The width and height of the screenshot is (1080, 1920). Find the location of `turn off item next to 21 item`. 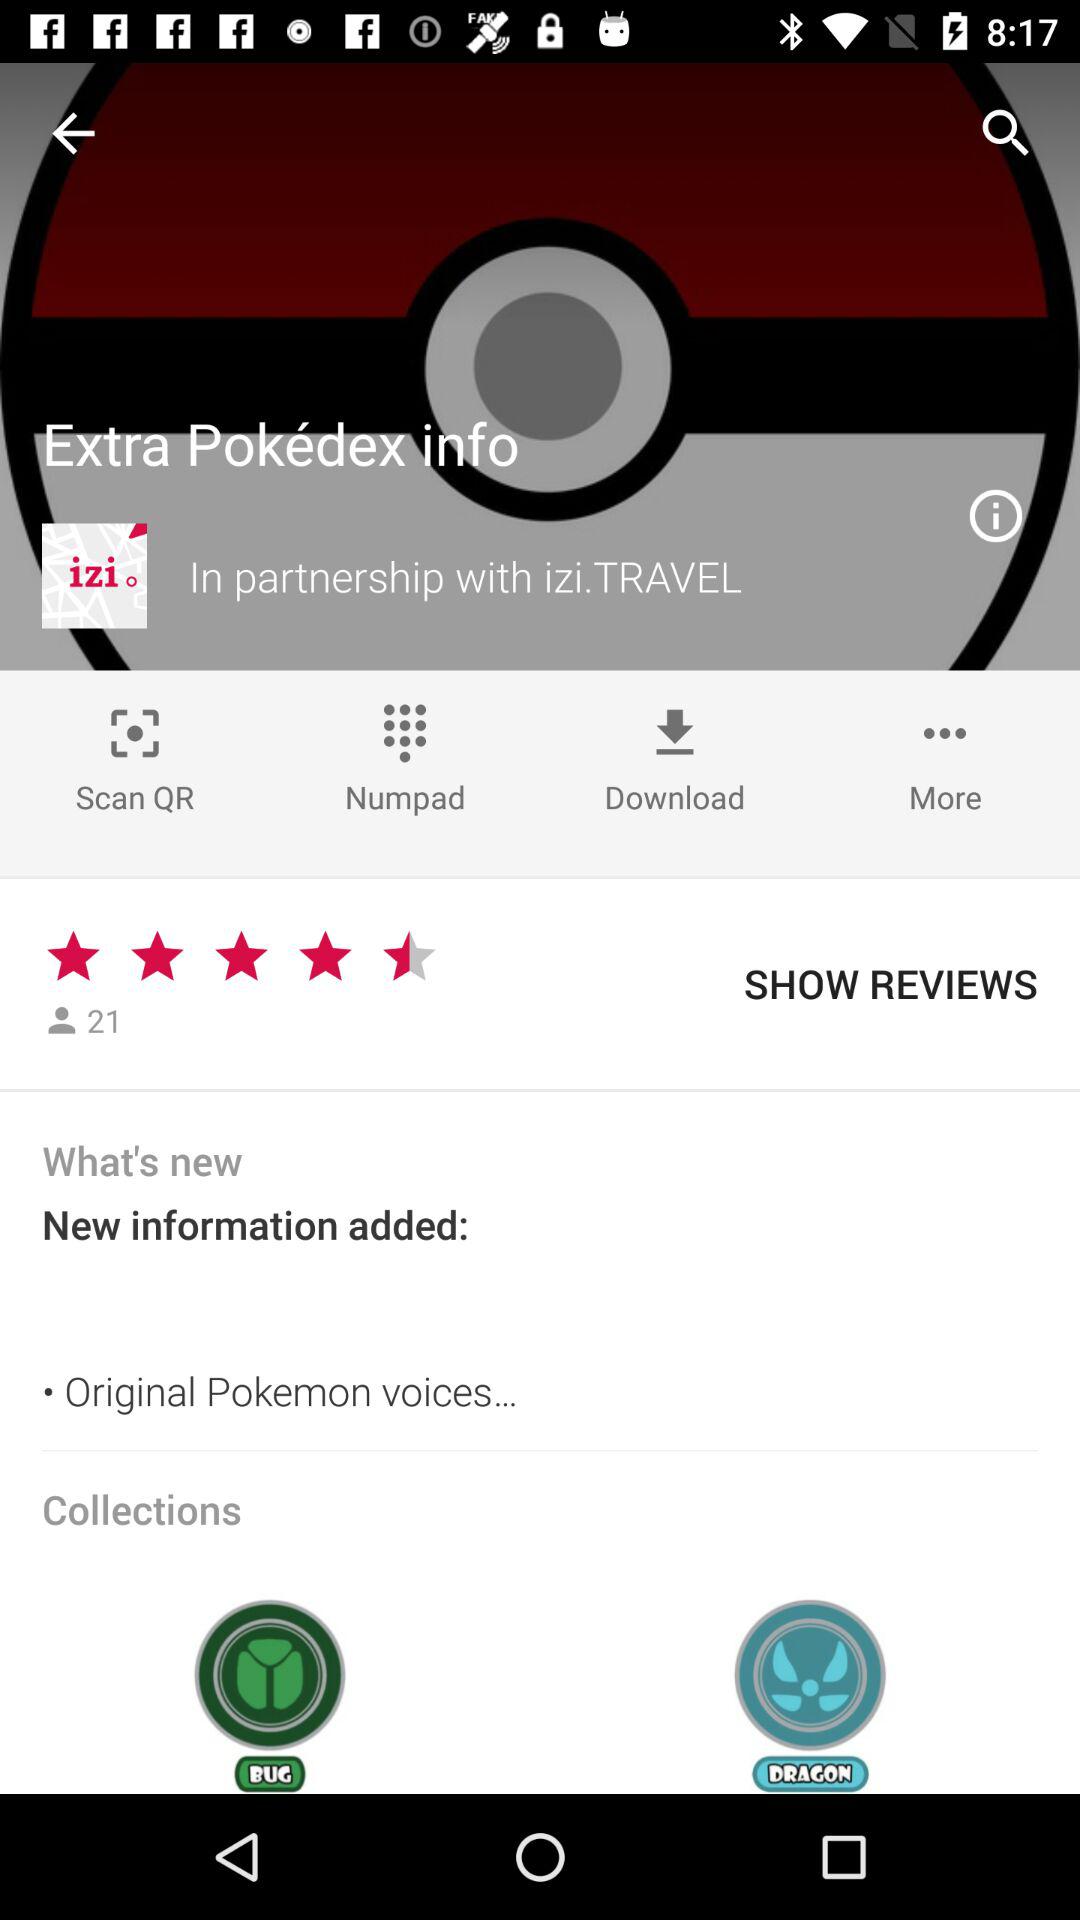

turn off item next to 21 item is located at coordinates (157, 956).